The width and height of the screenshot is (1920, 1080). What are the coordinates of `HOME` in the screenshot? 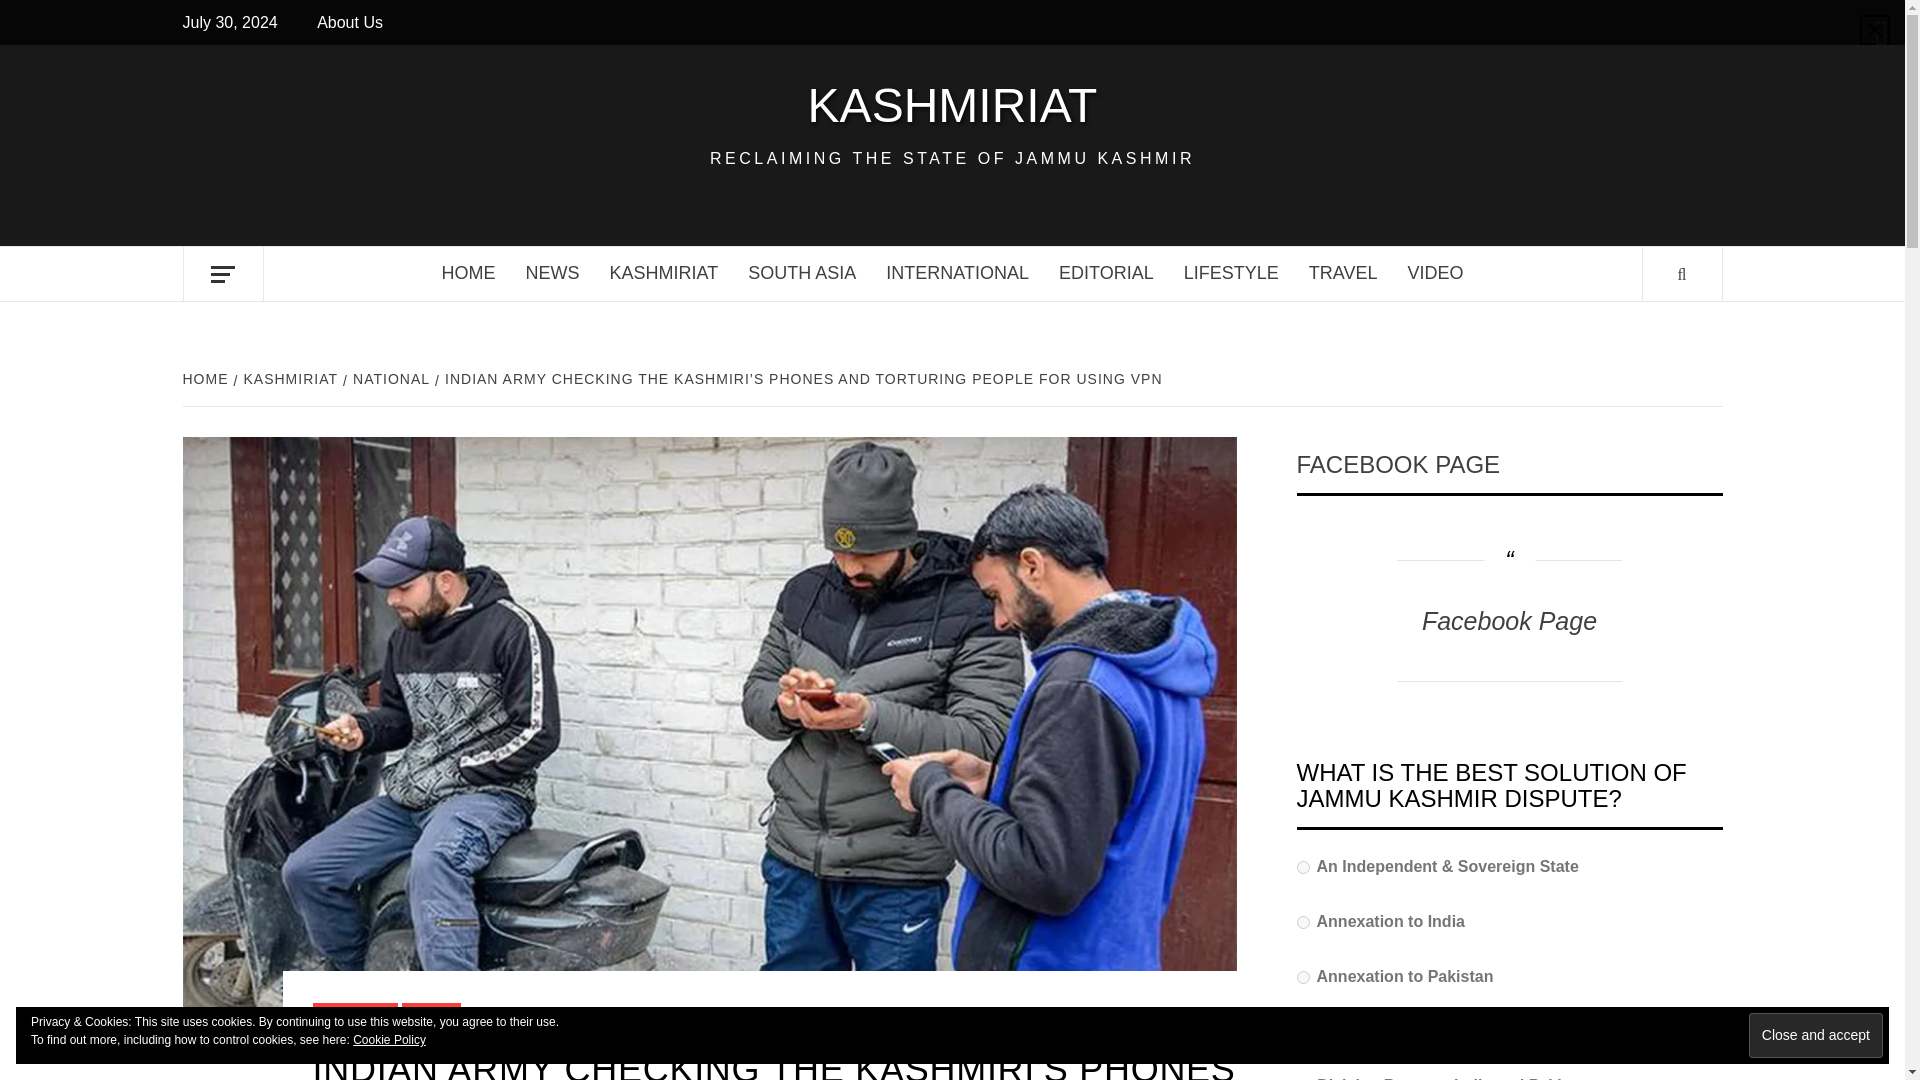 It's located at (207, 378).